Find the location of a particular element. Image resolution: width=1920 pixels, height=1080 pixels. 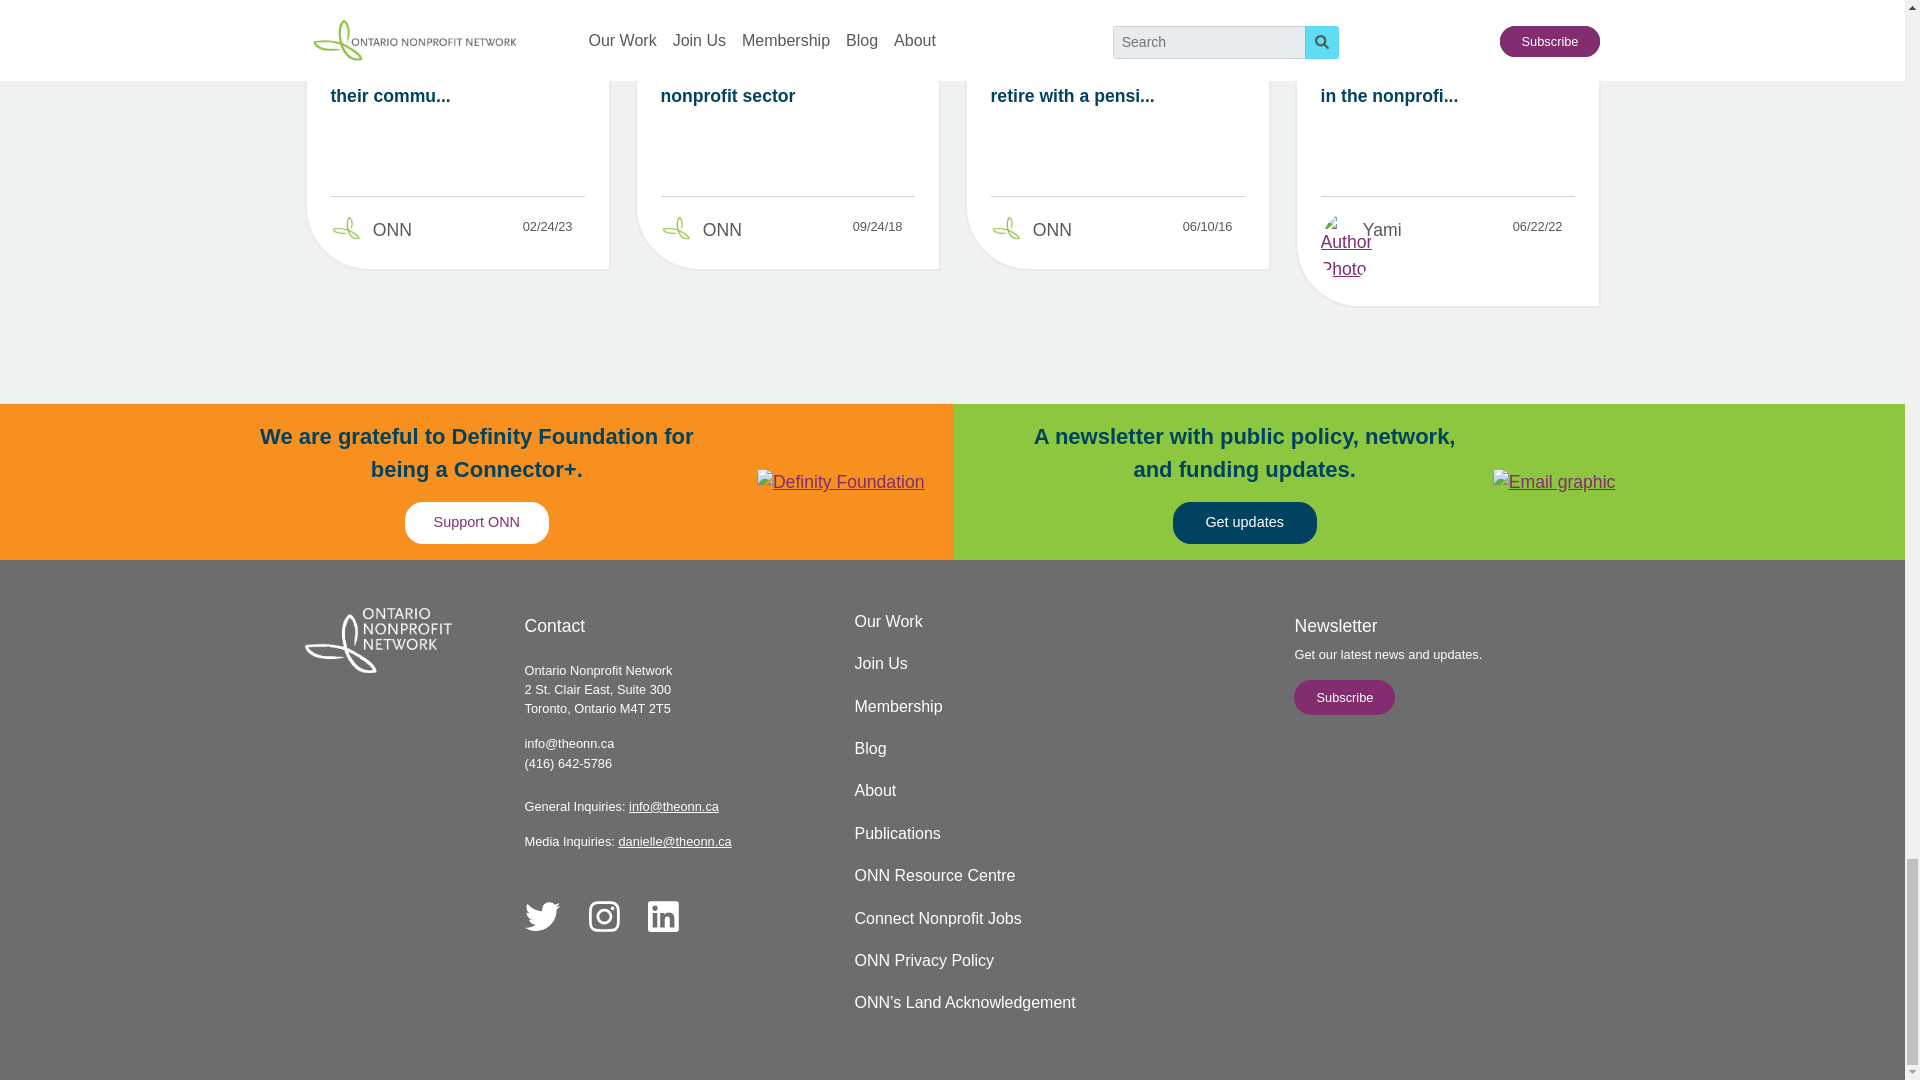

Support ONN is located at coordinates (477, 523).